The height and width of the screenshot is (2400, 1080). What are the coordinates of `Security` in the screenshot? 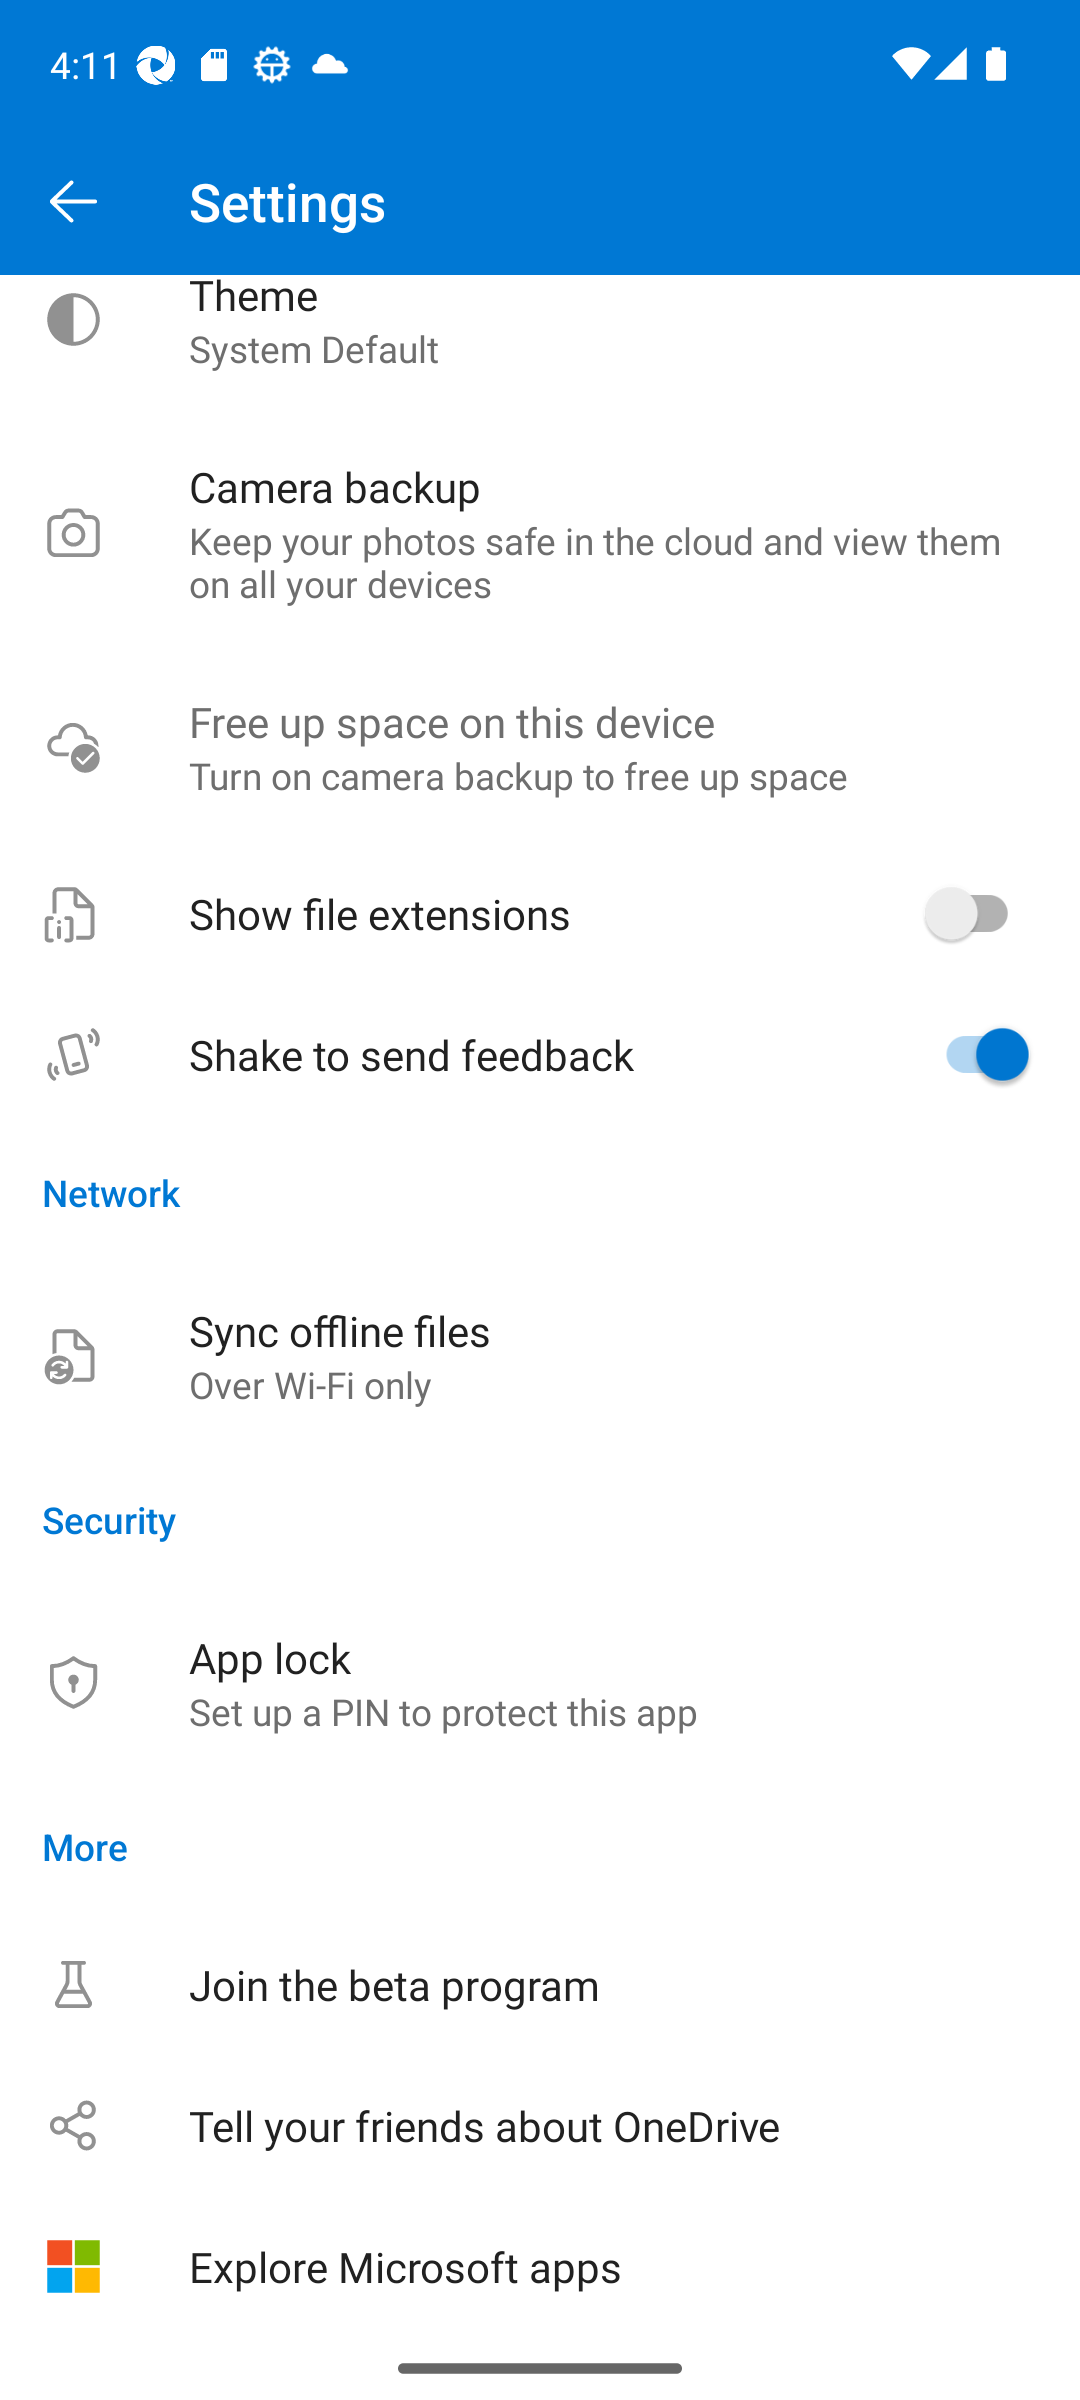 It's located at (540, 1519).